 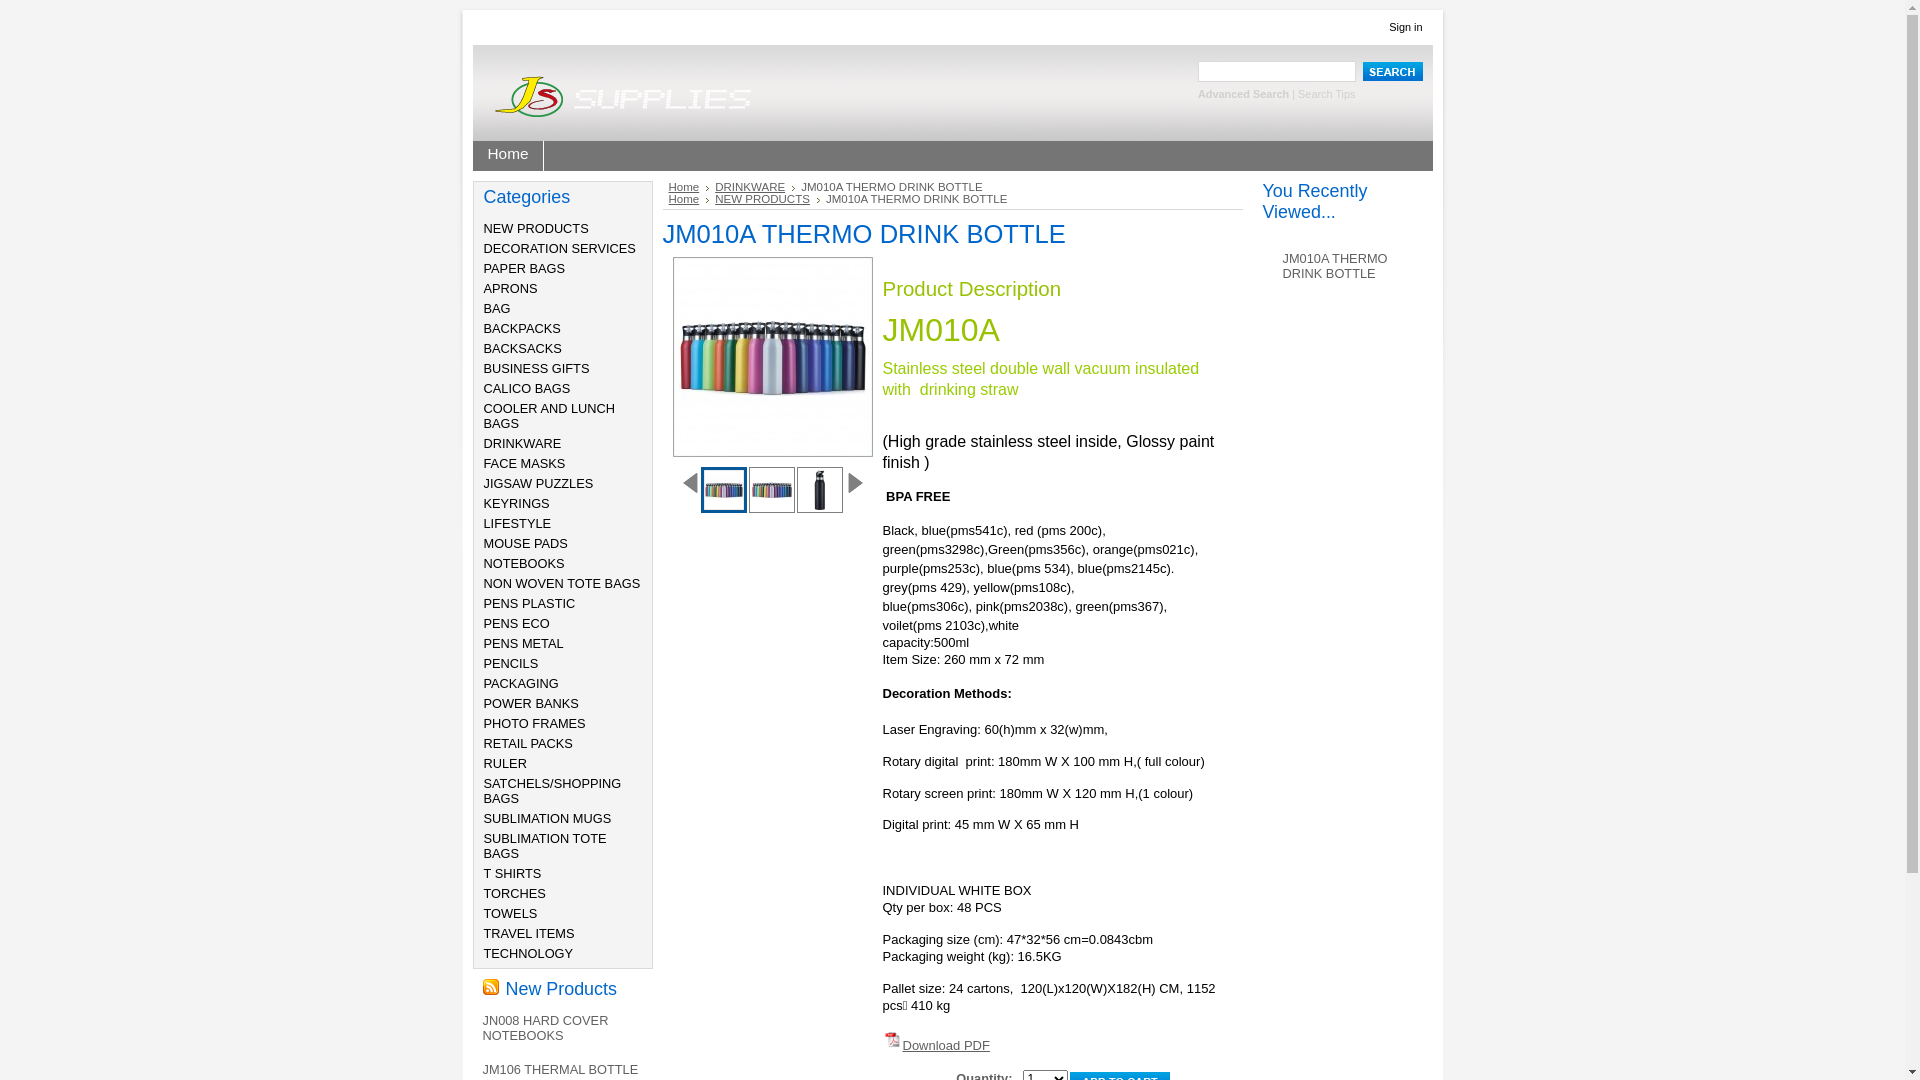 What do you see at coordinates (553, 791) in the screenshot?
I see `SATCHELS/SHOPPING BAGS` at bounding box center [553, 791].